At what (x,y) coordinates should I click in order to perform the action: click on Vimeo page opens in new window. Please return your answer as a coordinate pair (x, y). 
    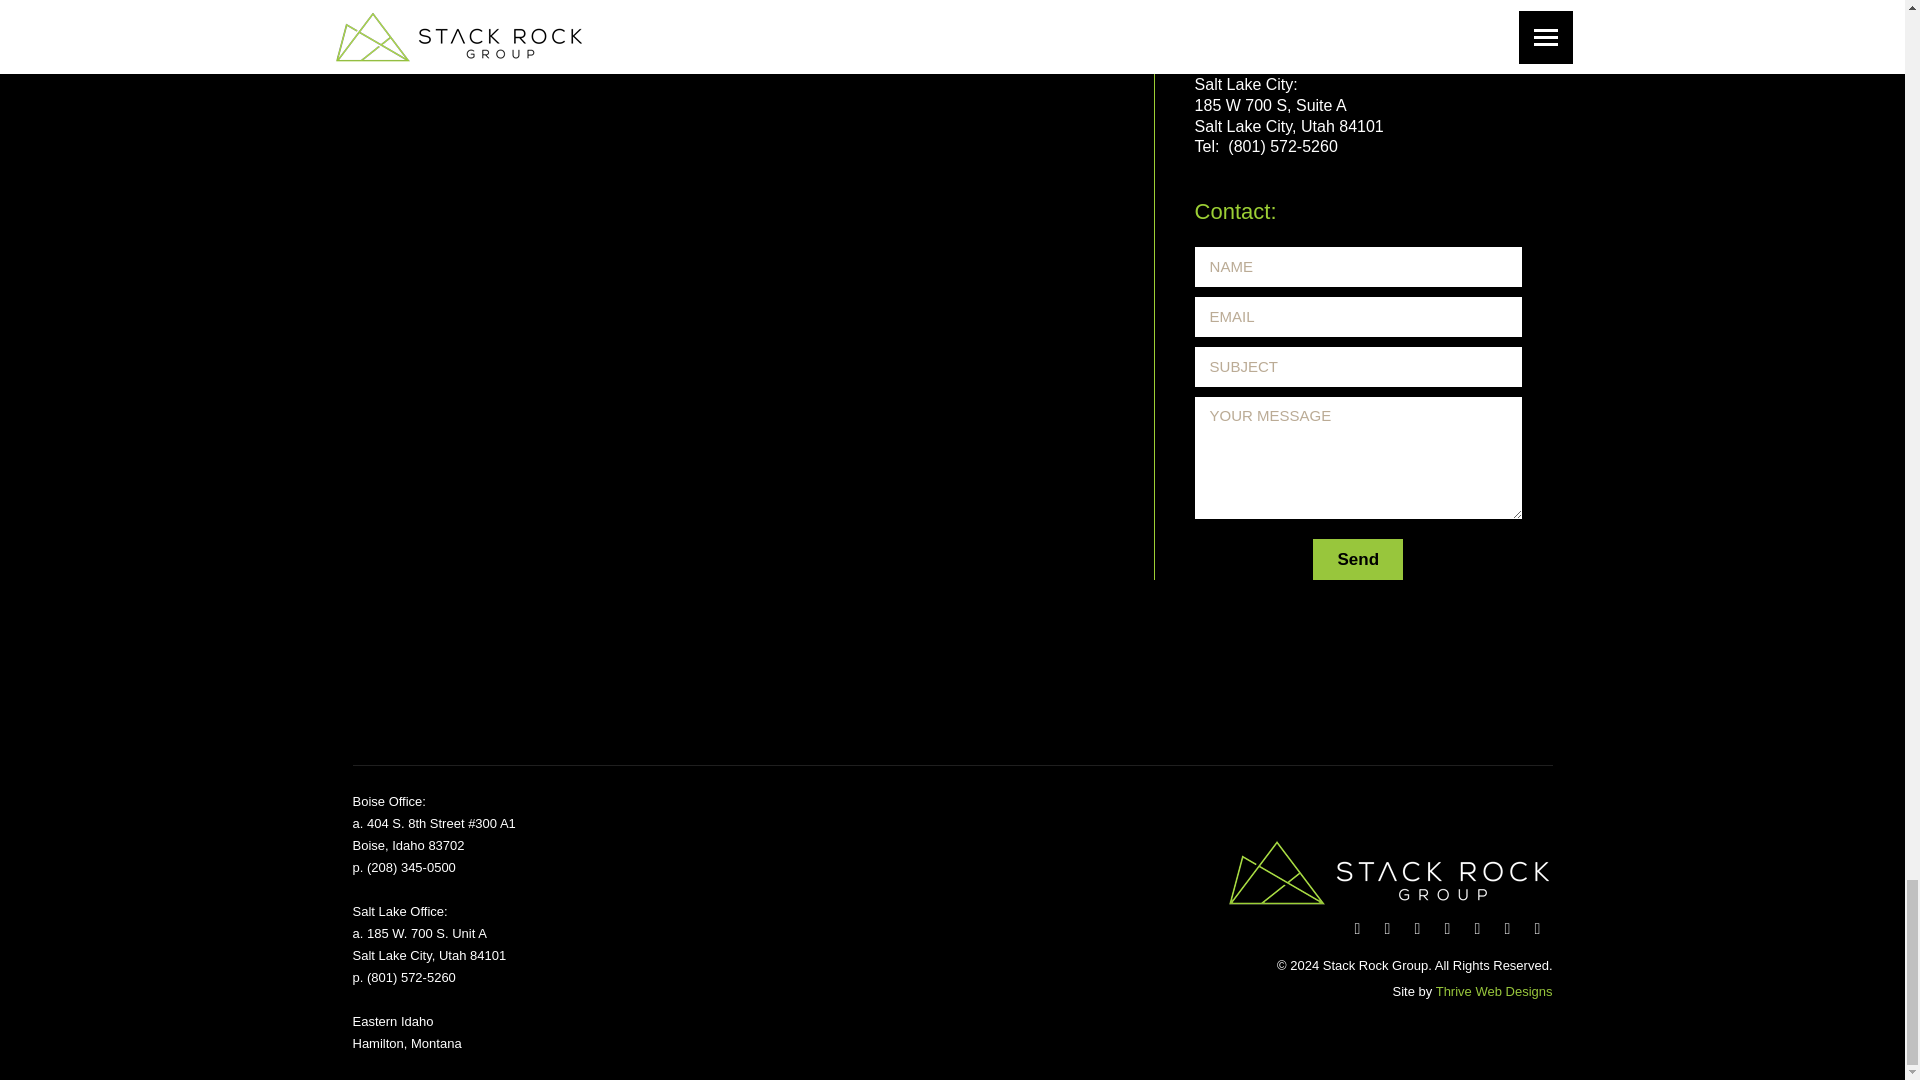
    Looking at the image, I should click on (1476, 928).